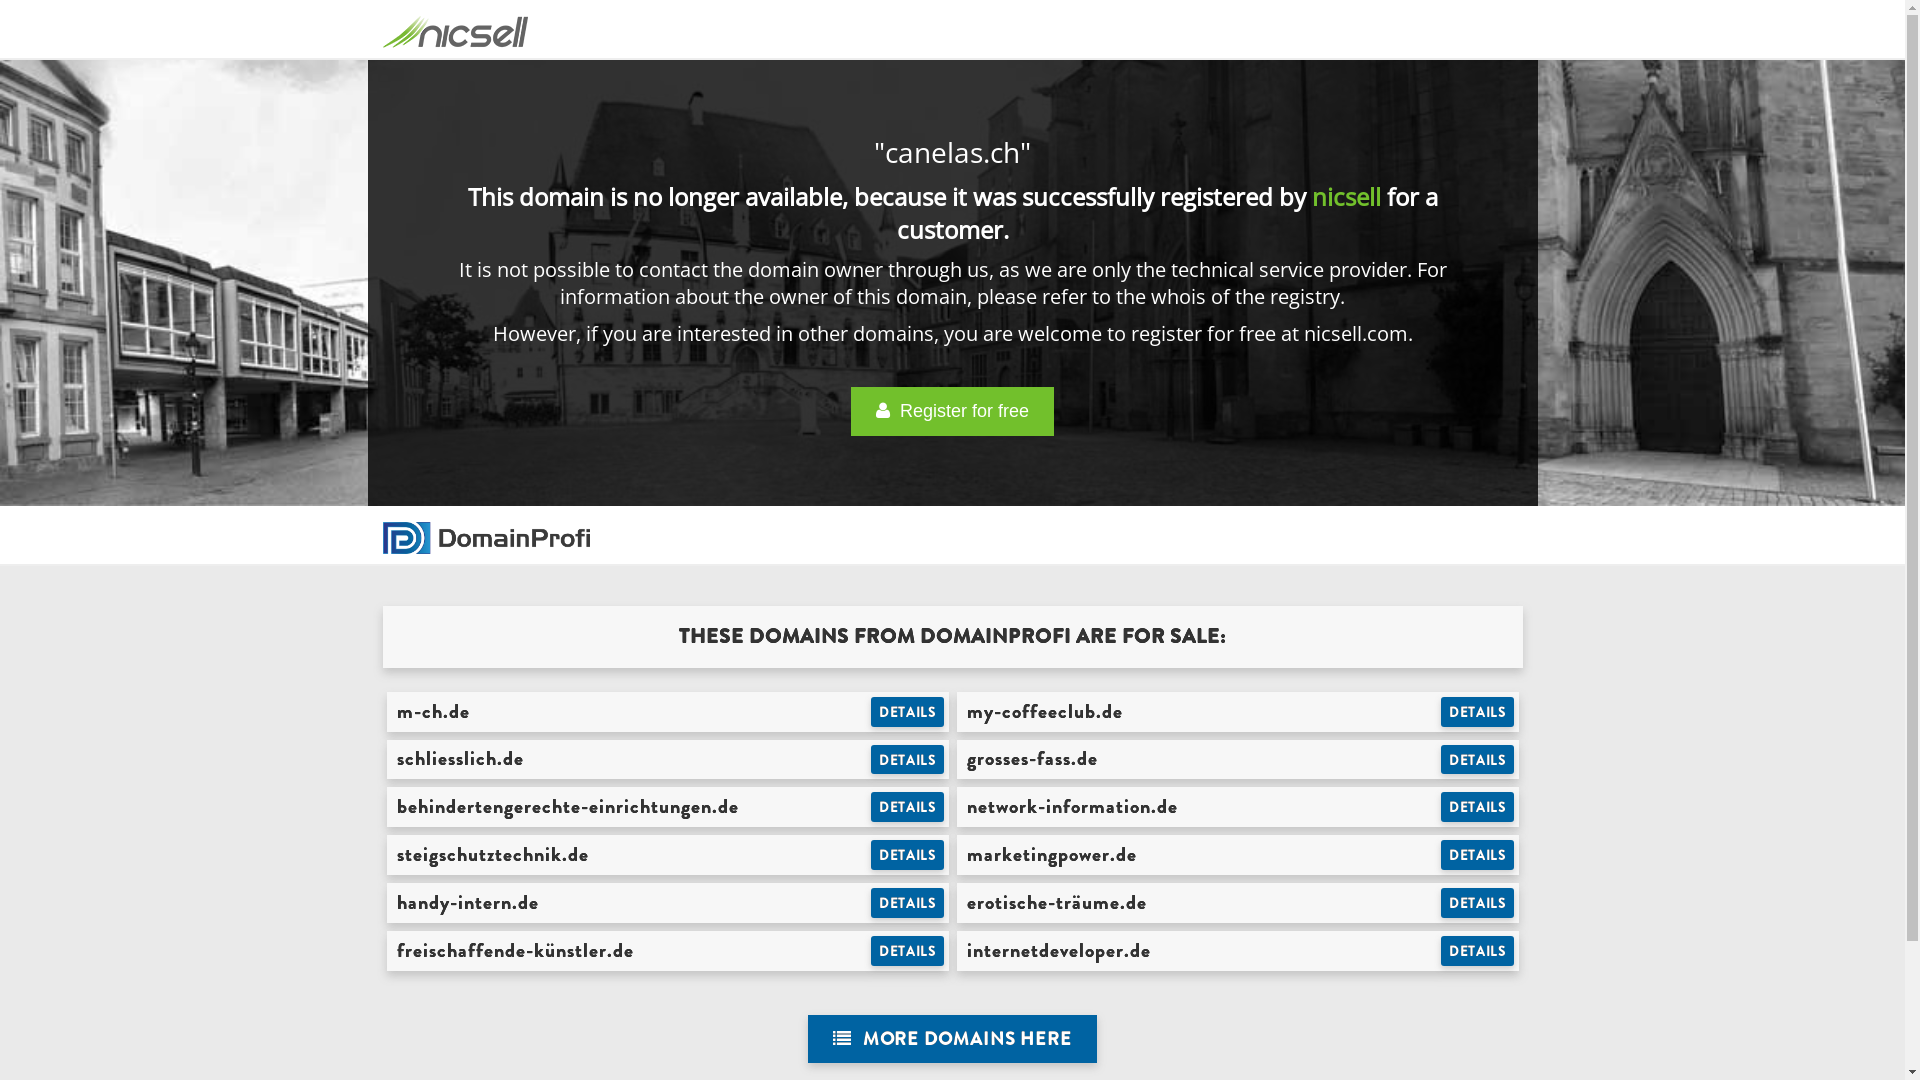 The width and height of the screenshot is (1920, 1080). Describe the element at coordinates (1478, 760) in the screenshot. I see `DETAILS` at that location.